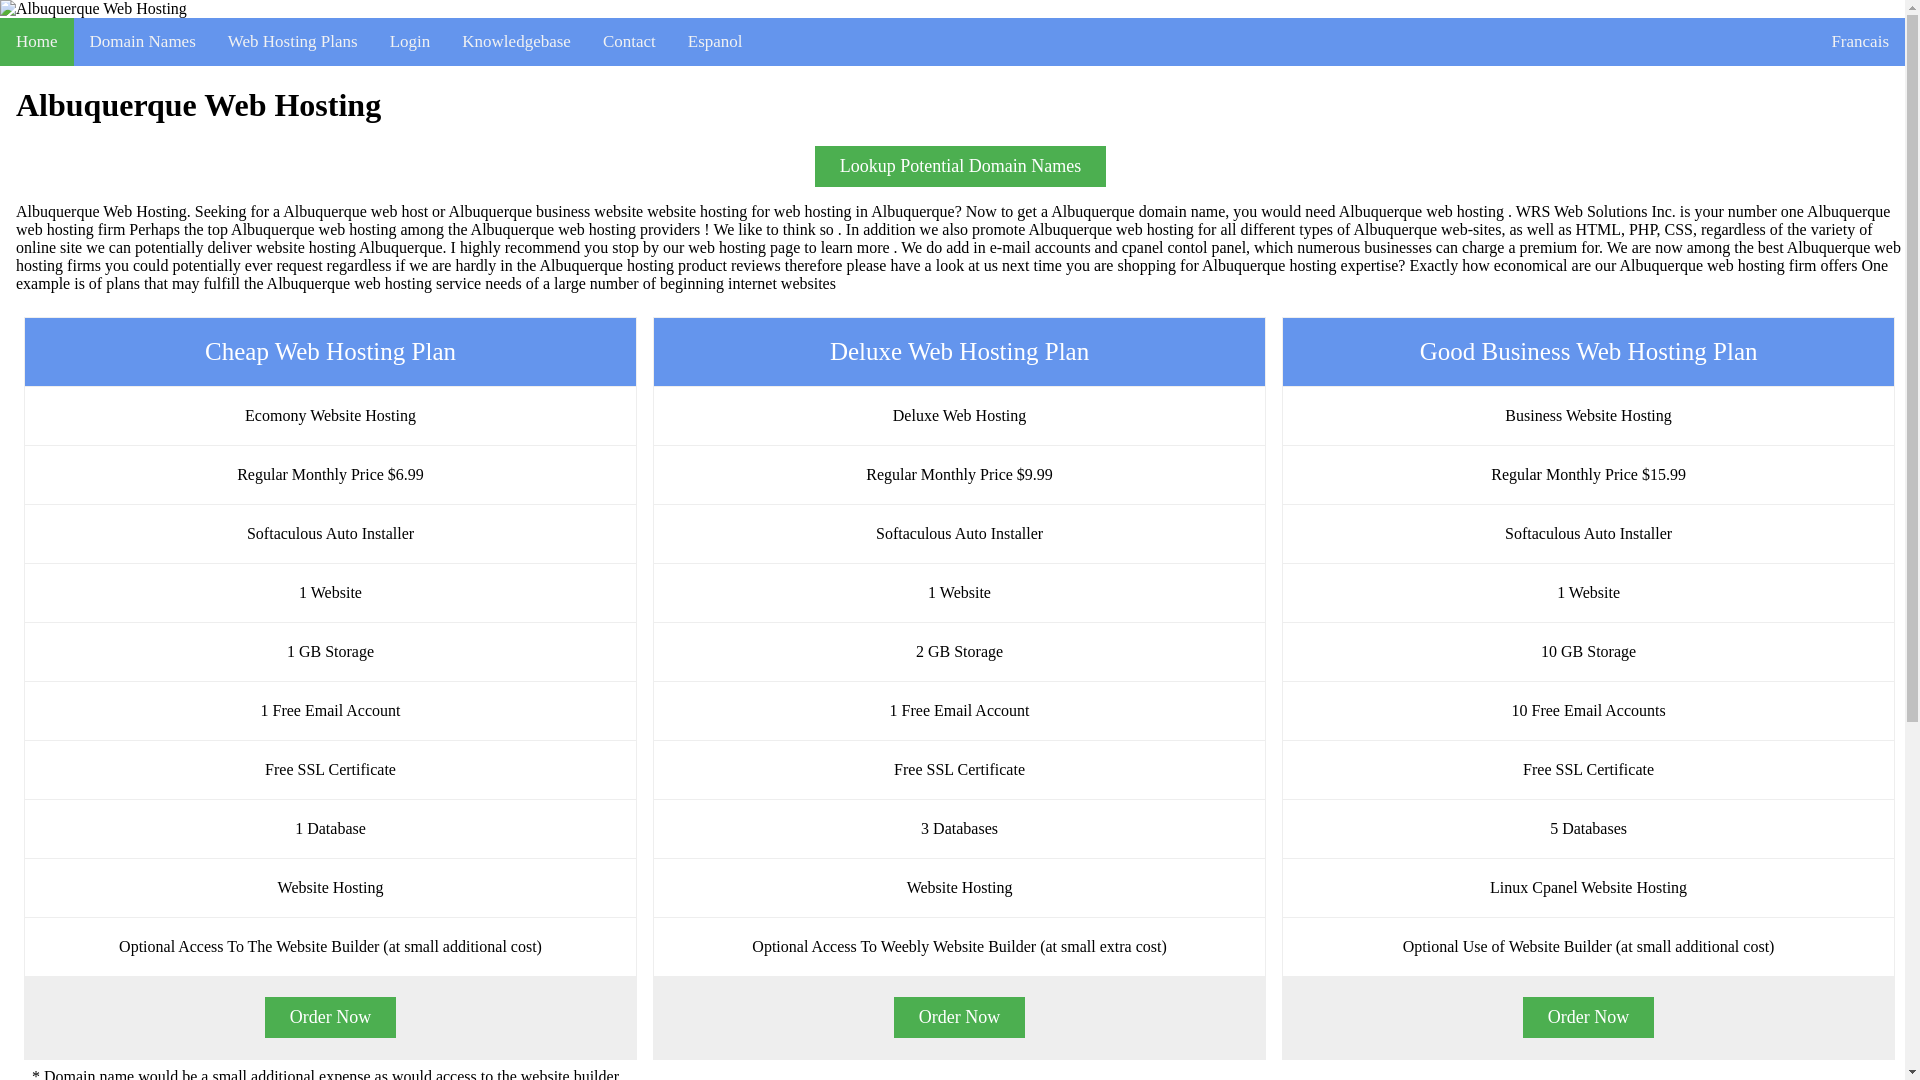 Image resolution: width=1920 pixels, height=1080 pixels. What do you see at coordinates (960, 1016) in the screenshot?
I see `Order Now` at bounding box center [960, 1016].